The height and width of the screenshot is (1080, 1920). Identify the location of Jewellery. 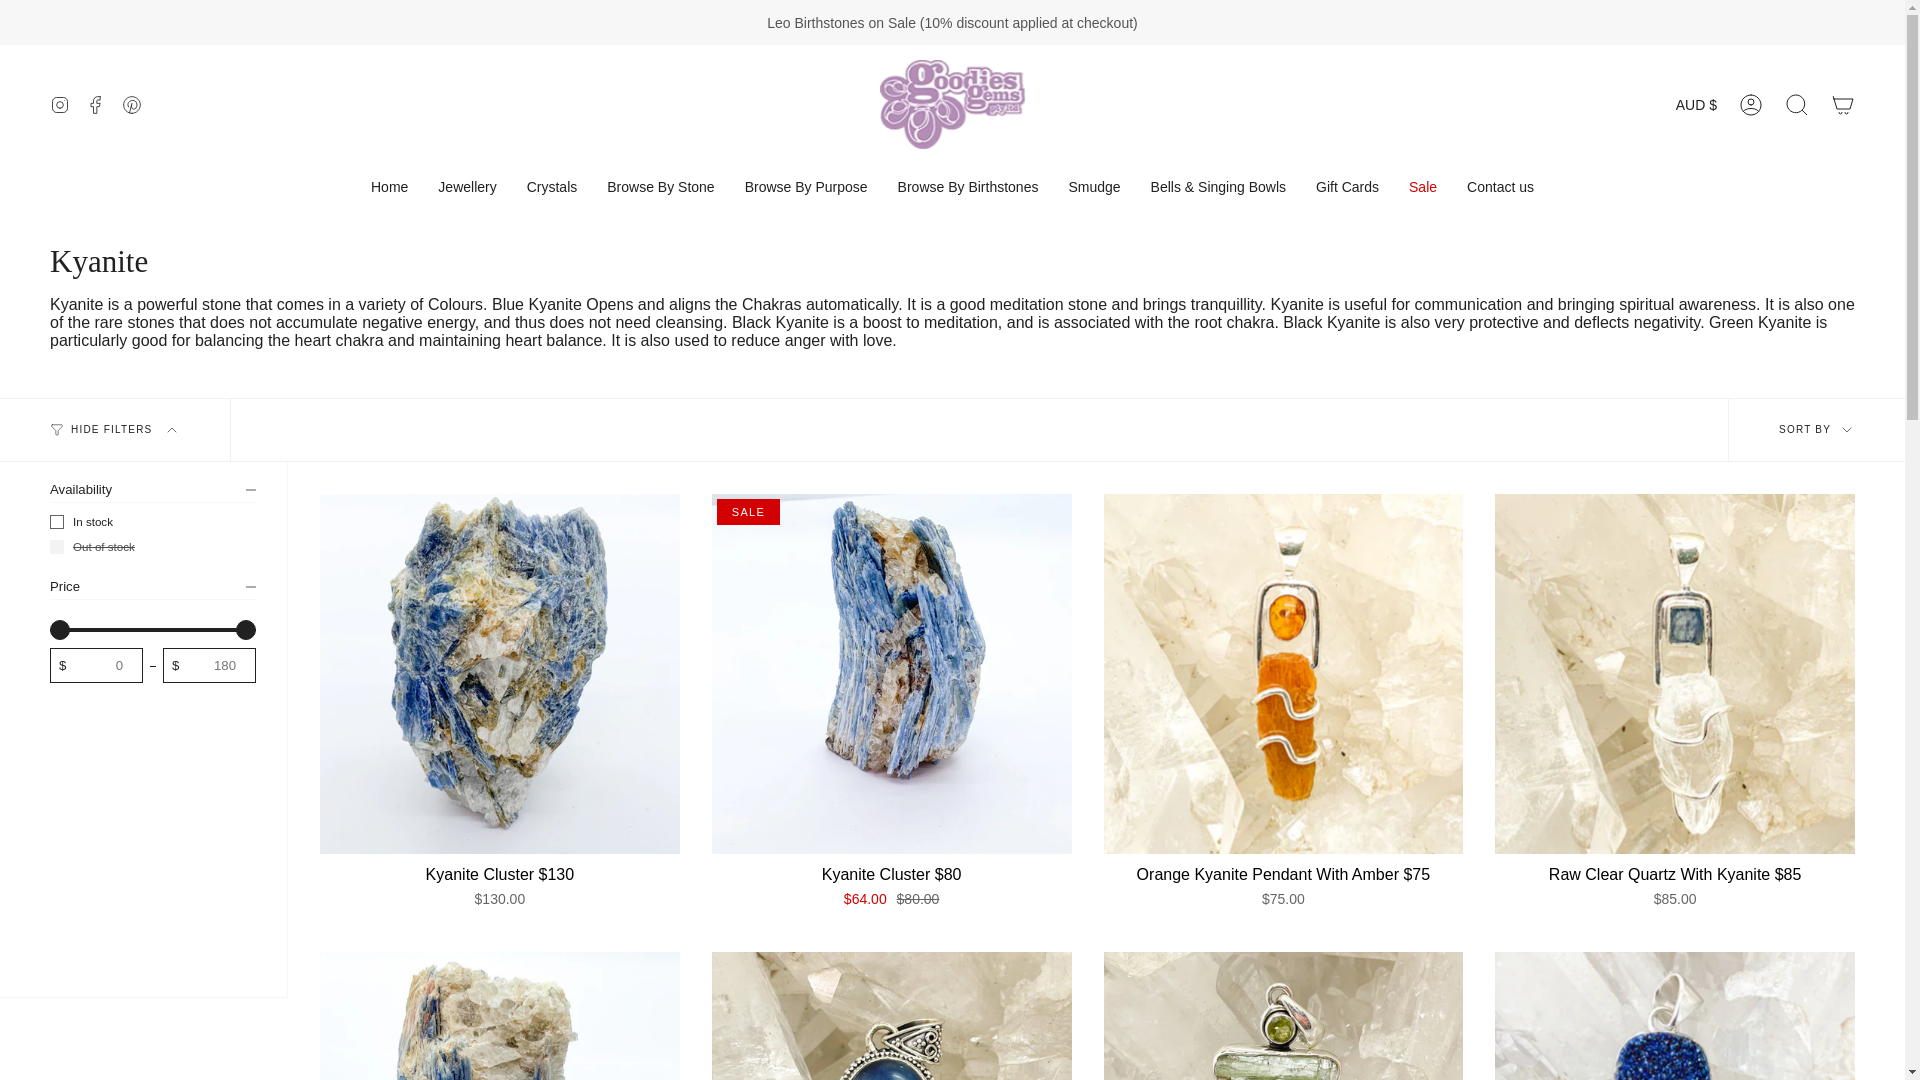
(466, 187).